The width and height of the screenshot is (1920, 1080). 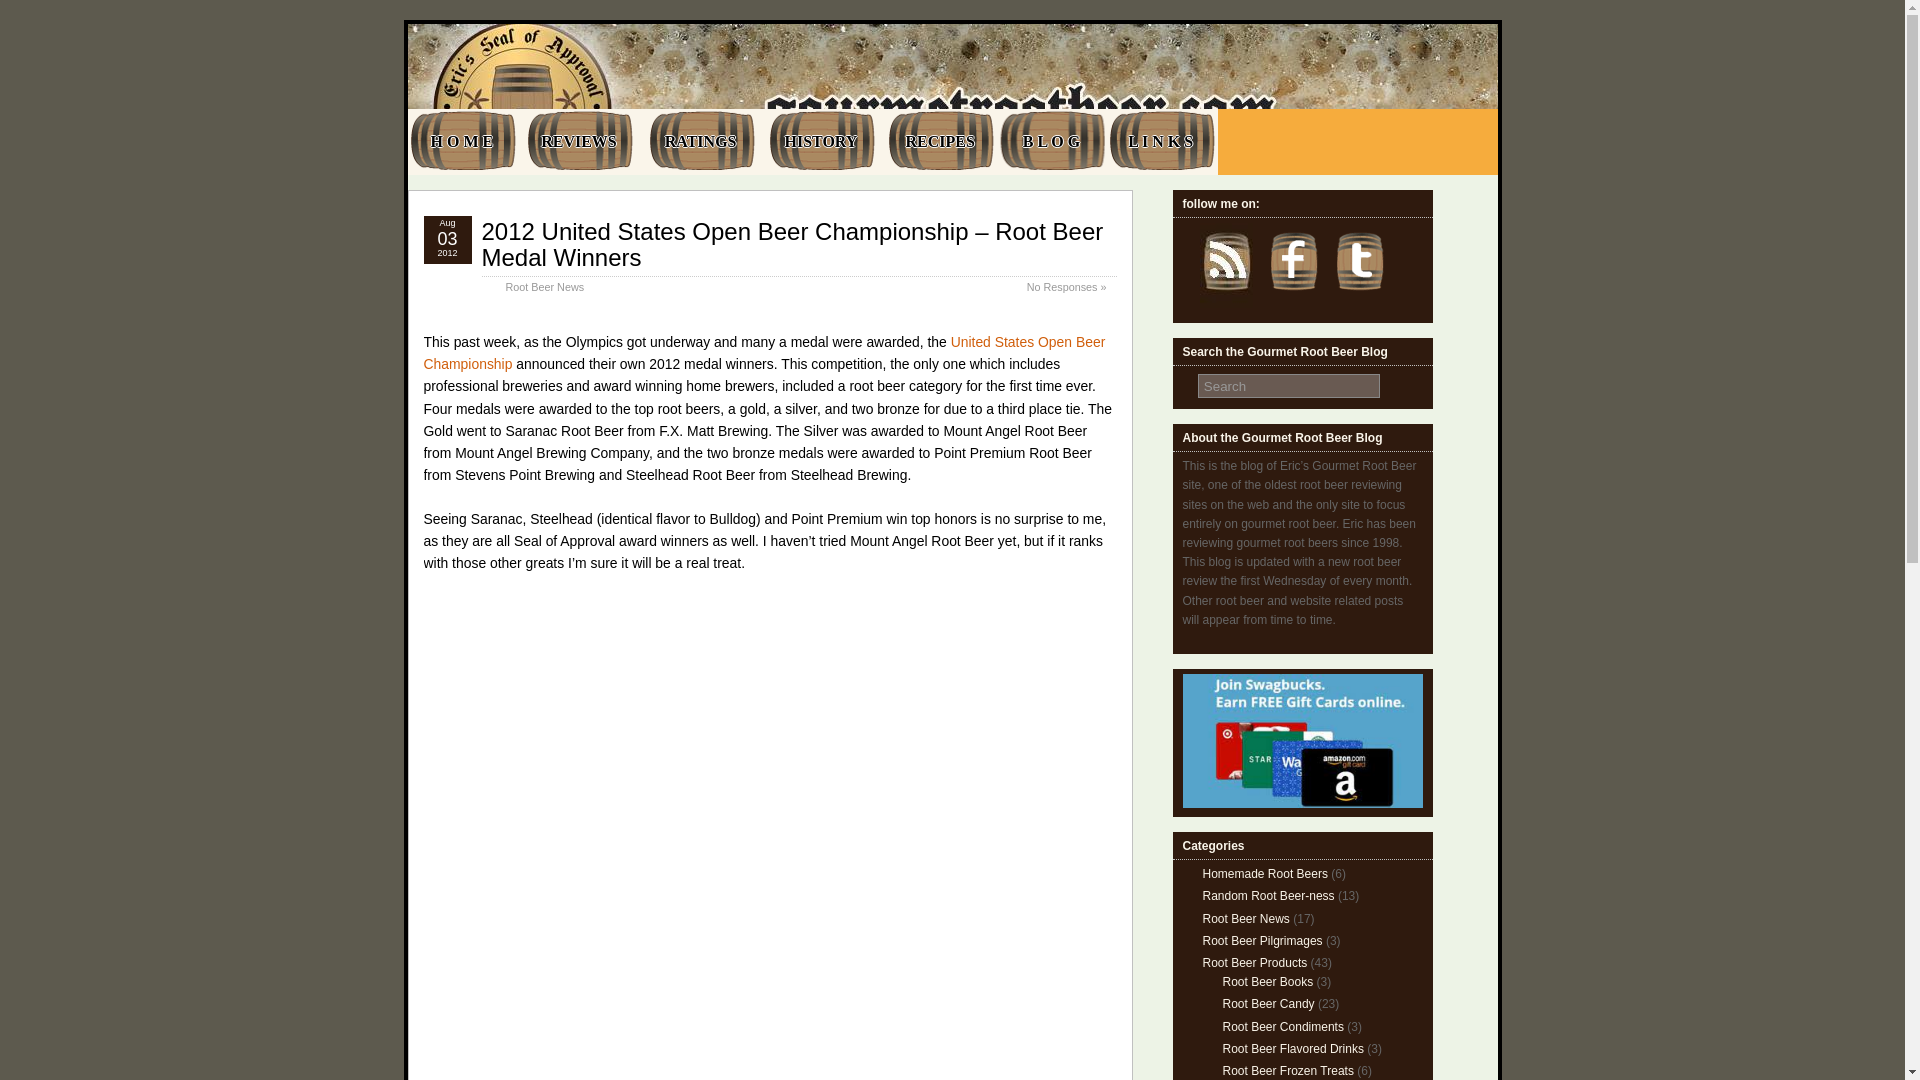 What do you see at coordinates (462, 142) in the screenshot?
I see `H O M E` at bounding box center [462, 142].